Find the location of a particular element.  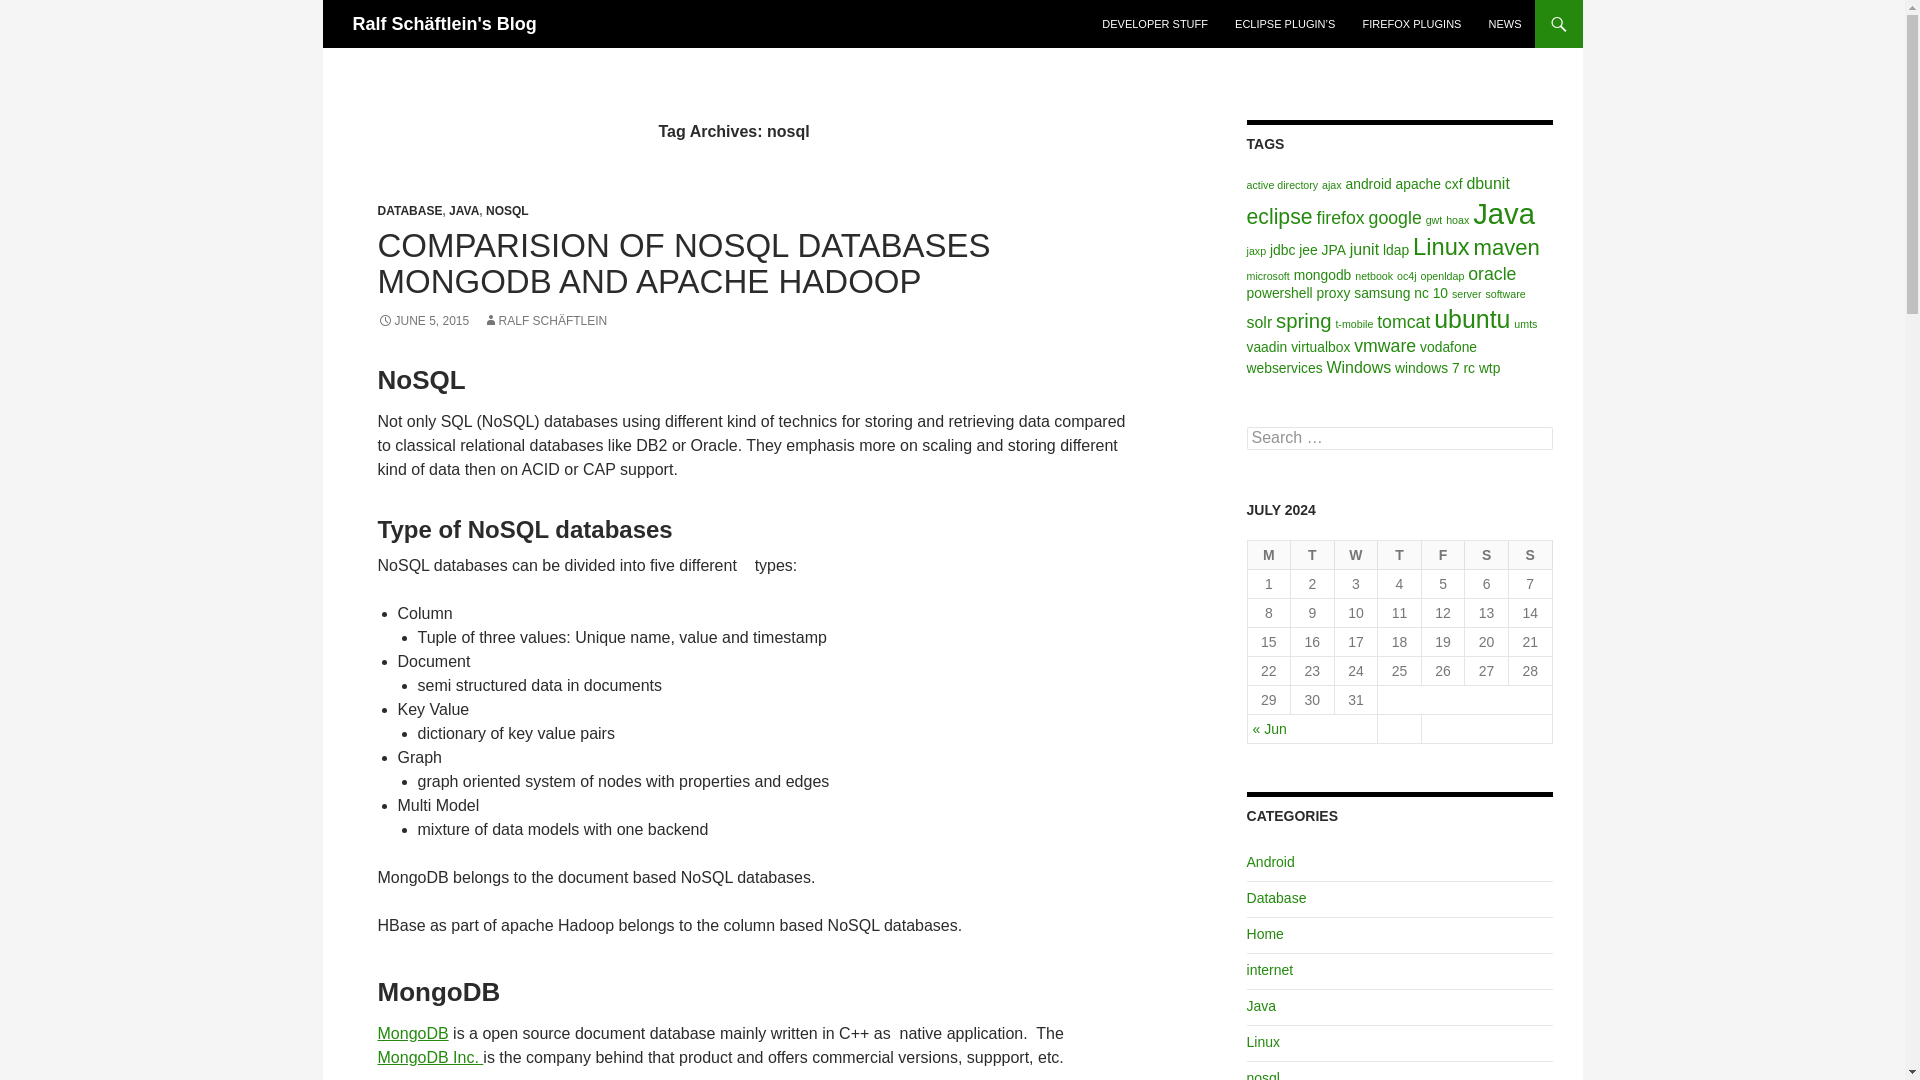

cxf is located at coordinates (1454, 184).